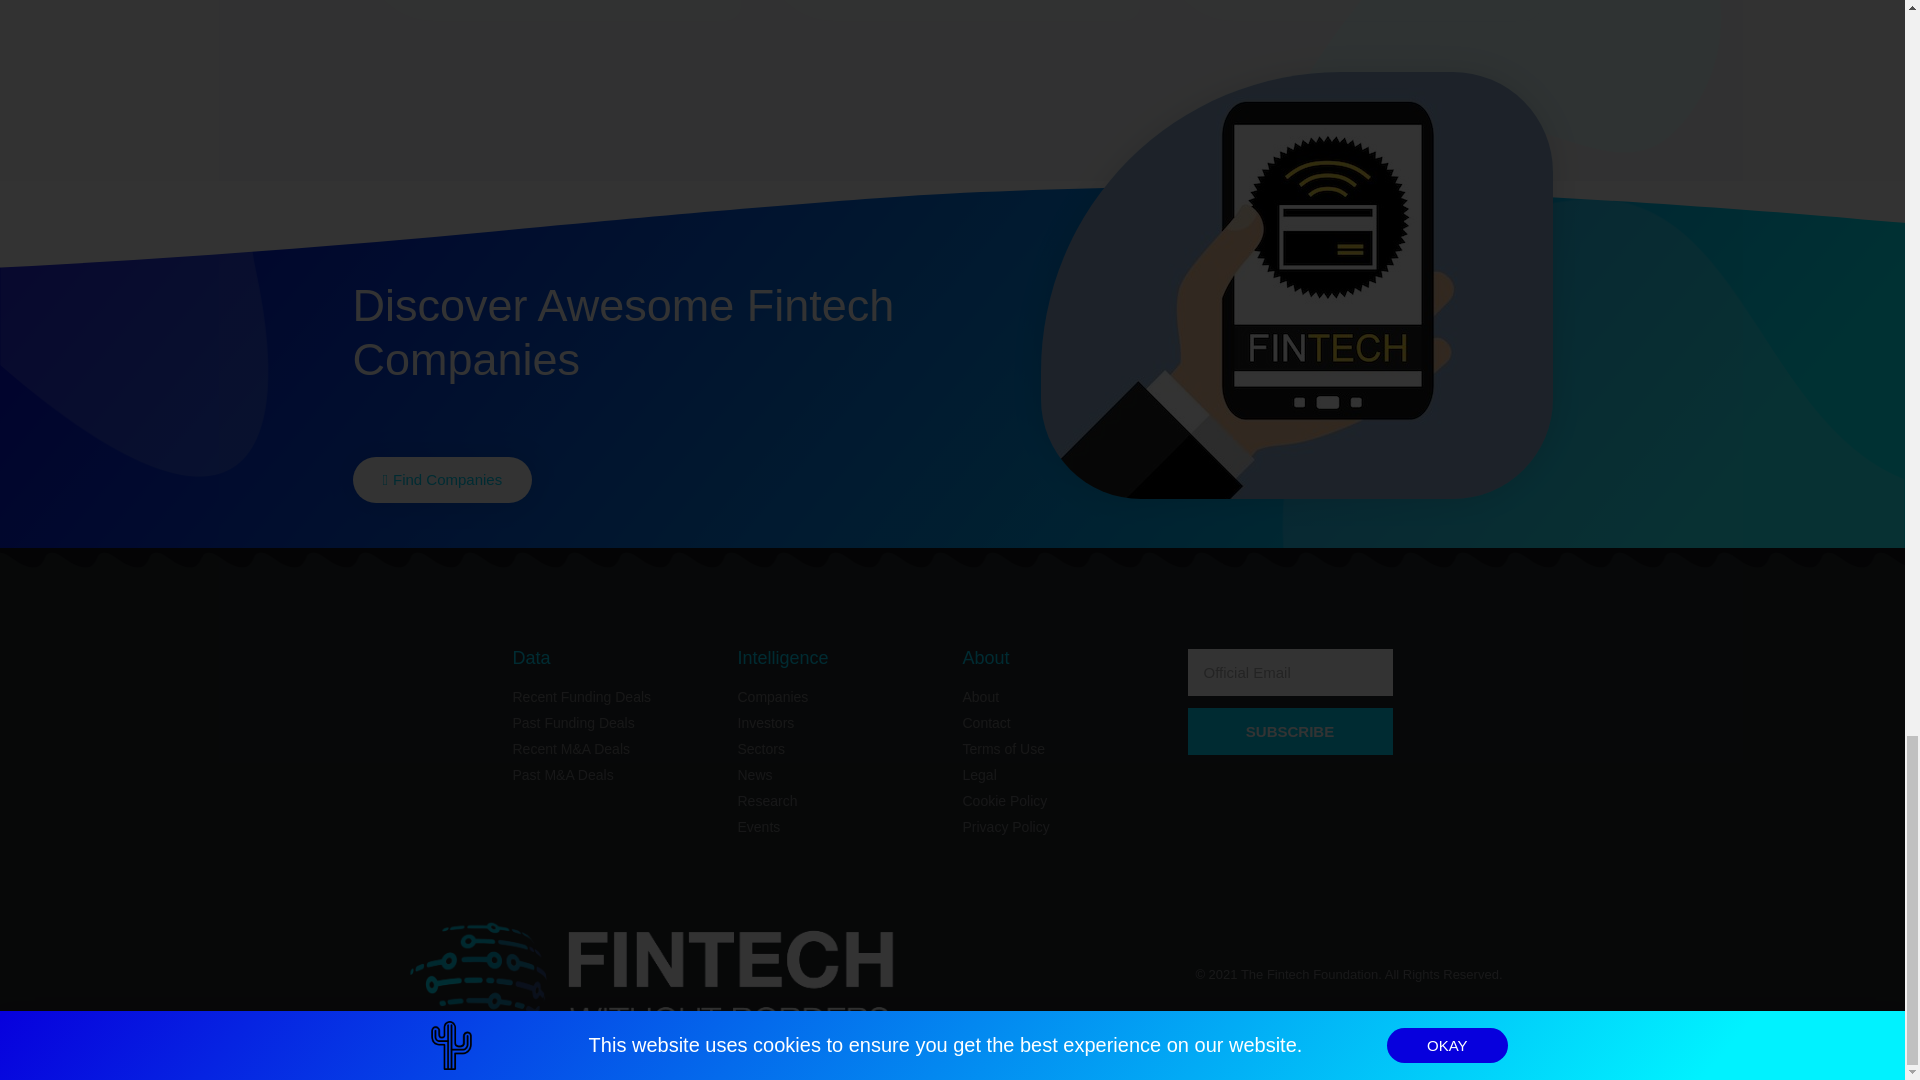  I want to click on Events, so click(840, 827).